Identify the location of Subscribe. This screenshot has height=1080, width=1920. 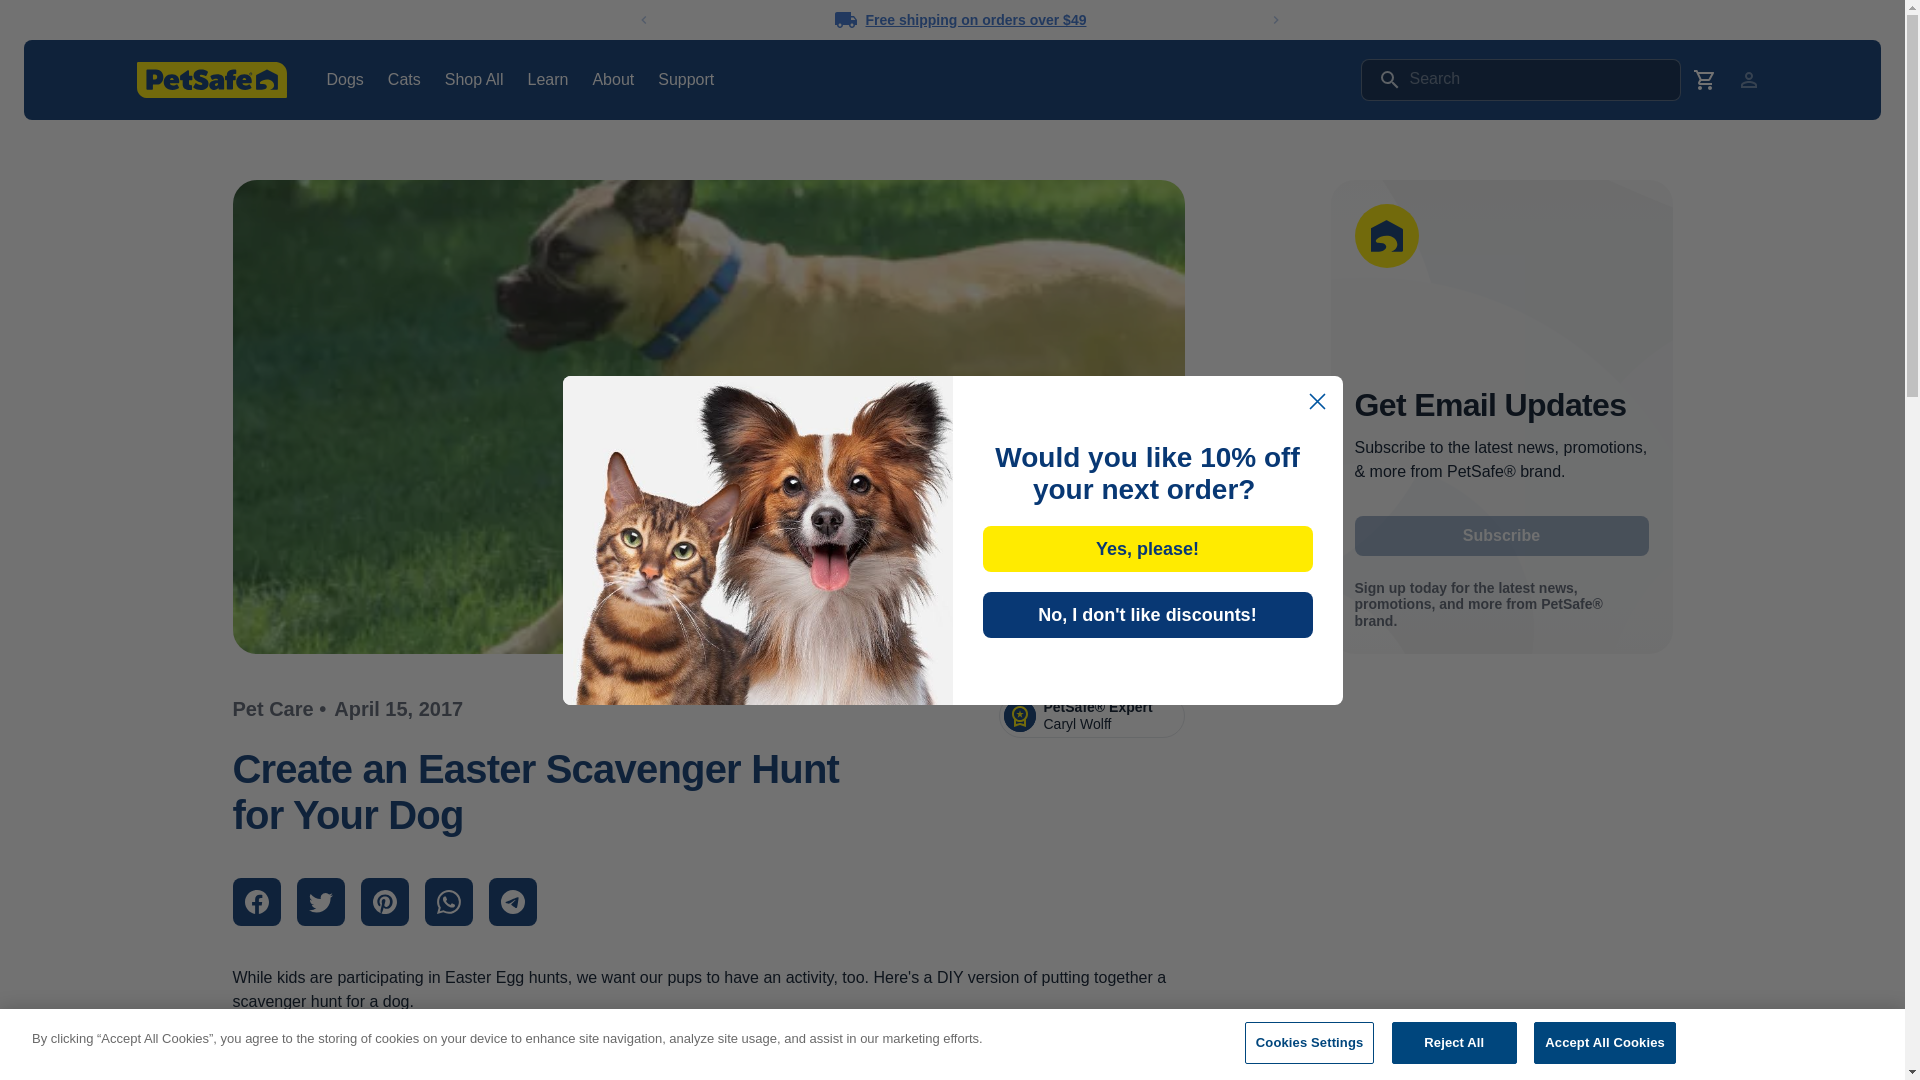
(1500, 536).